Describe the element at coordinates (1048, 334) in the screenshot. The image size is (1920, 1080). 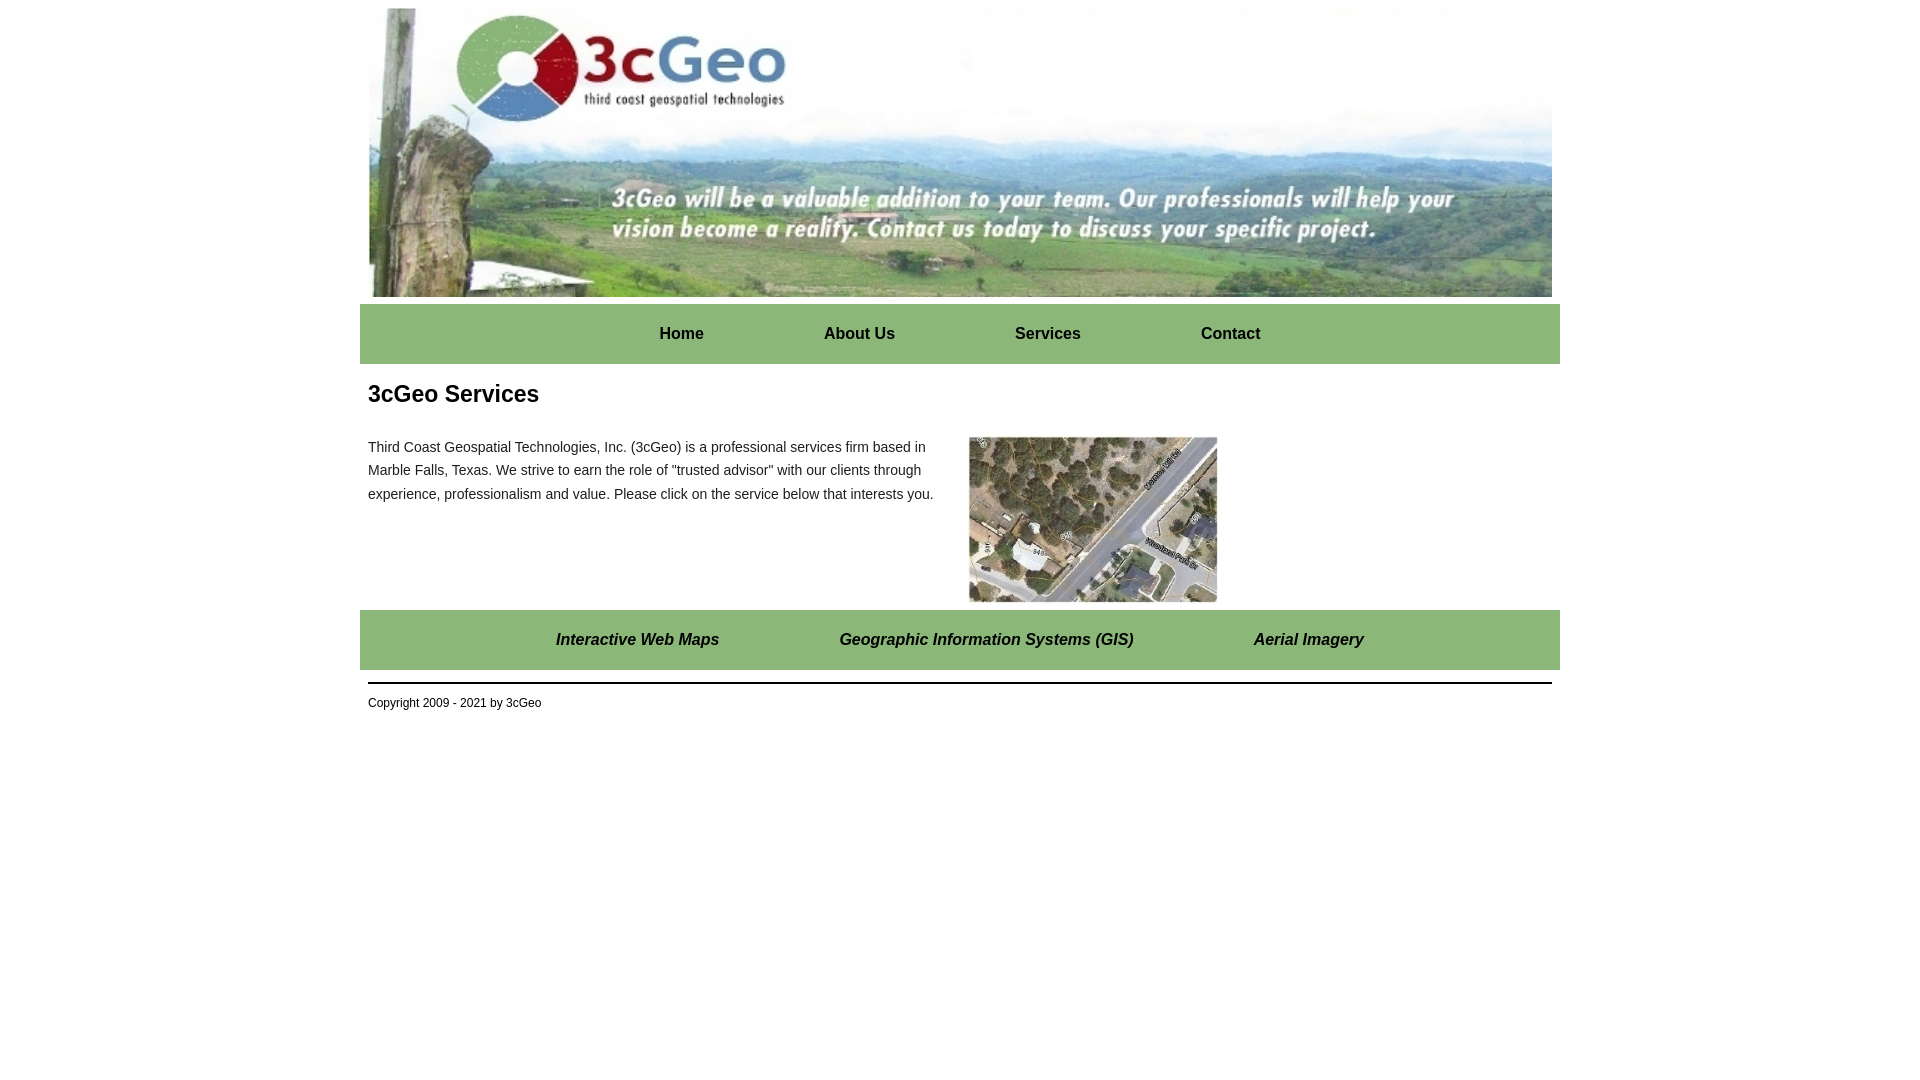
I see `Services` at that location.